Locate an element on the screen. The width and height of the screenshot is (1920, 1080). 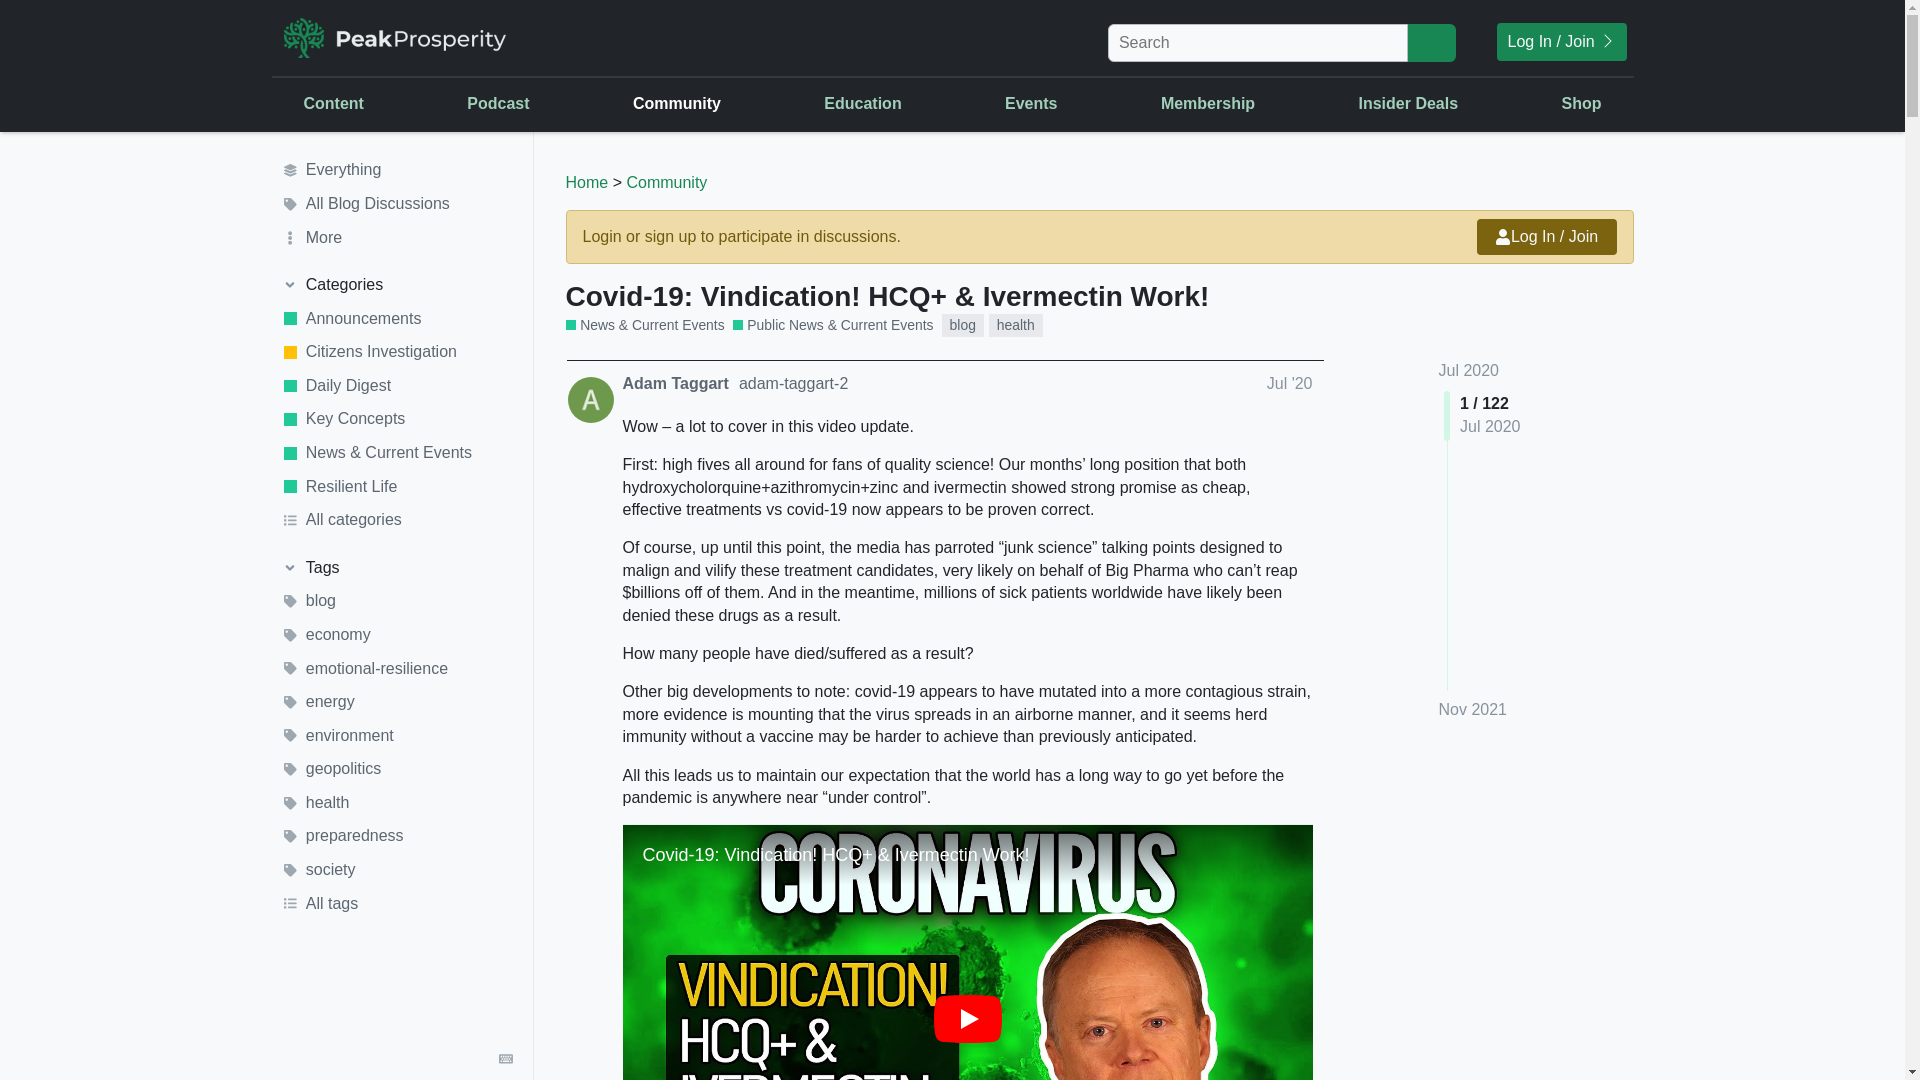
society is located at coordinates (397, 870).